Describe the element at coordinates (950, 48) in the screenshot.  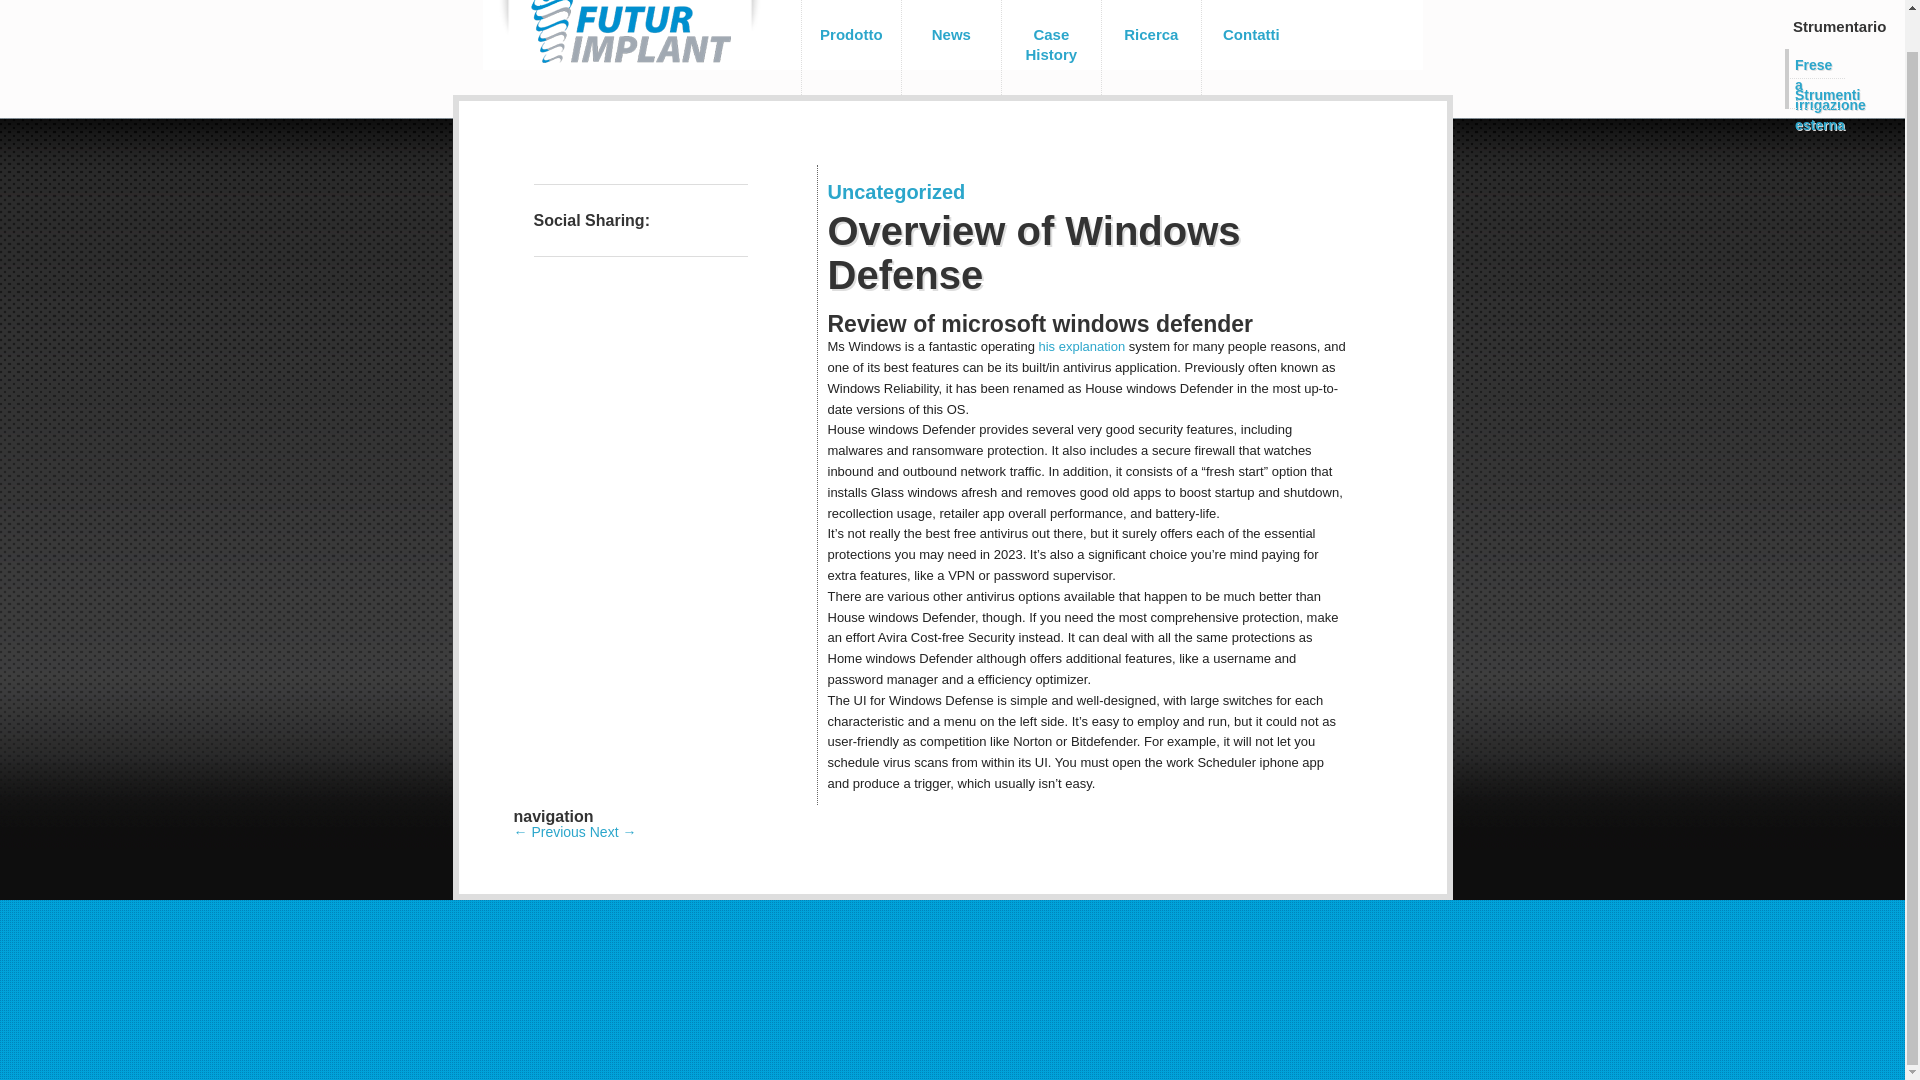
I see `News` at that location.